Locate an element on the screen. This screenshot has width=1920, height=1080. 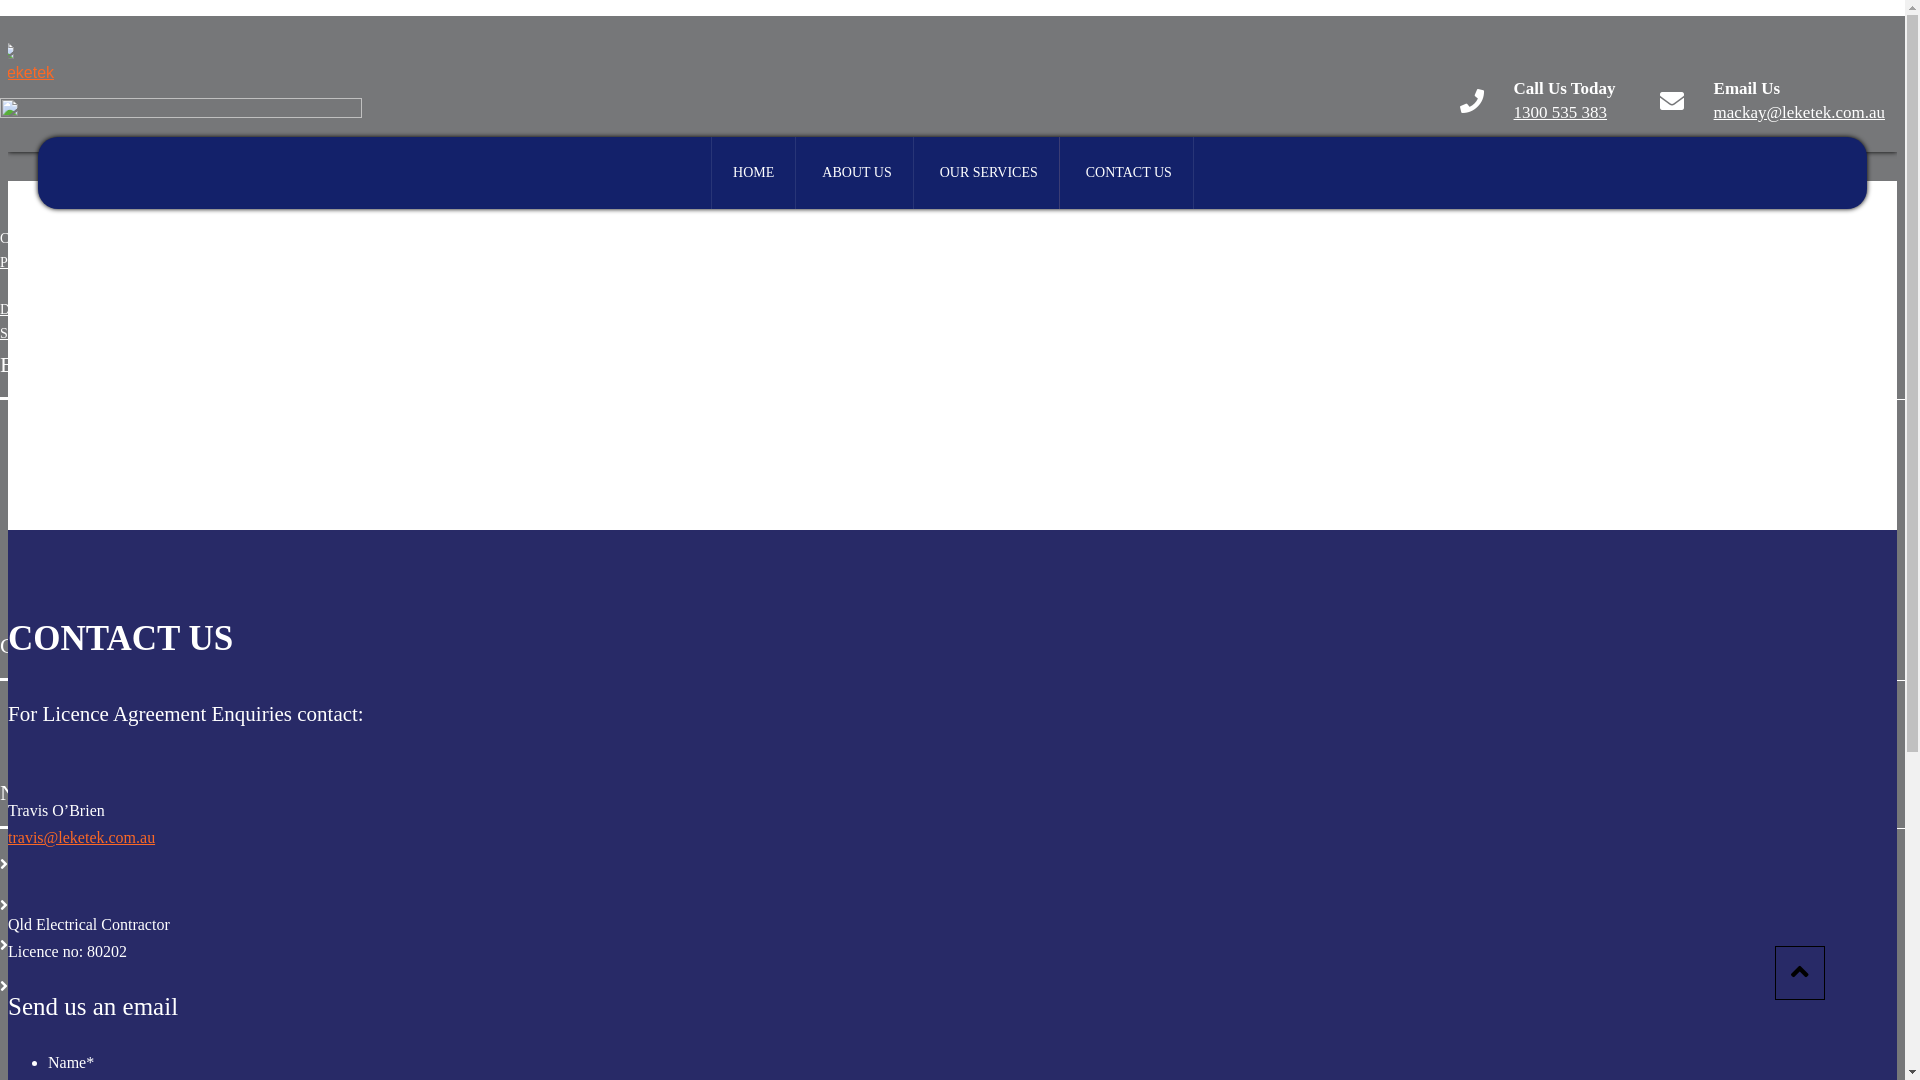
1300 535 383 is located at coordinates (1561, 112).